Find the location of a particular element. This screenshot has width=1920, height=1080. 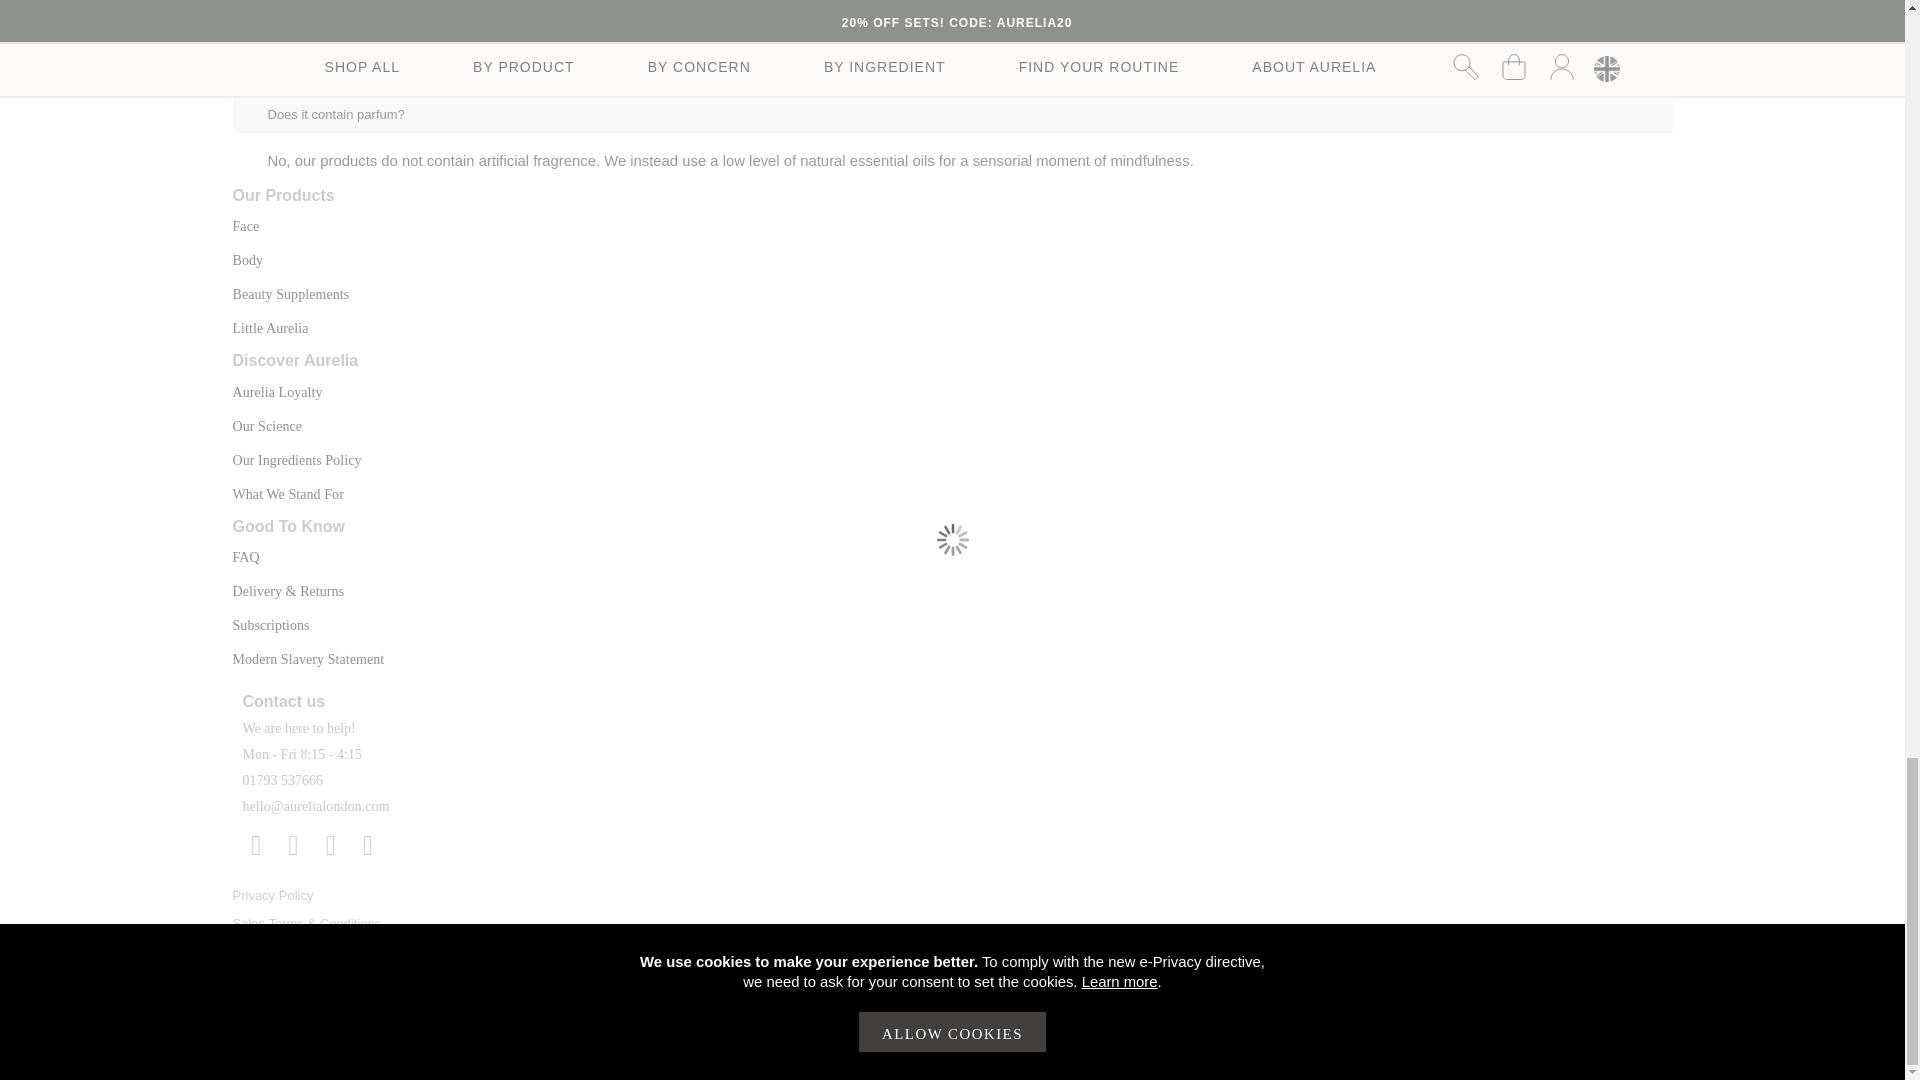

Little aurelia is located at coordinates (270, 328).